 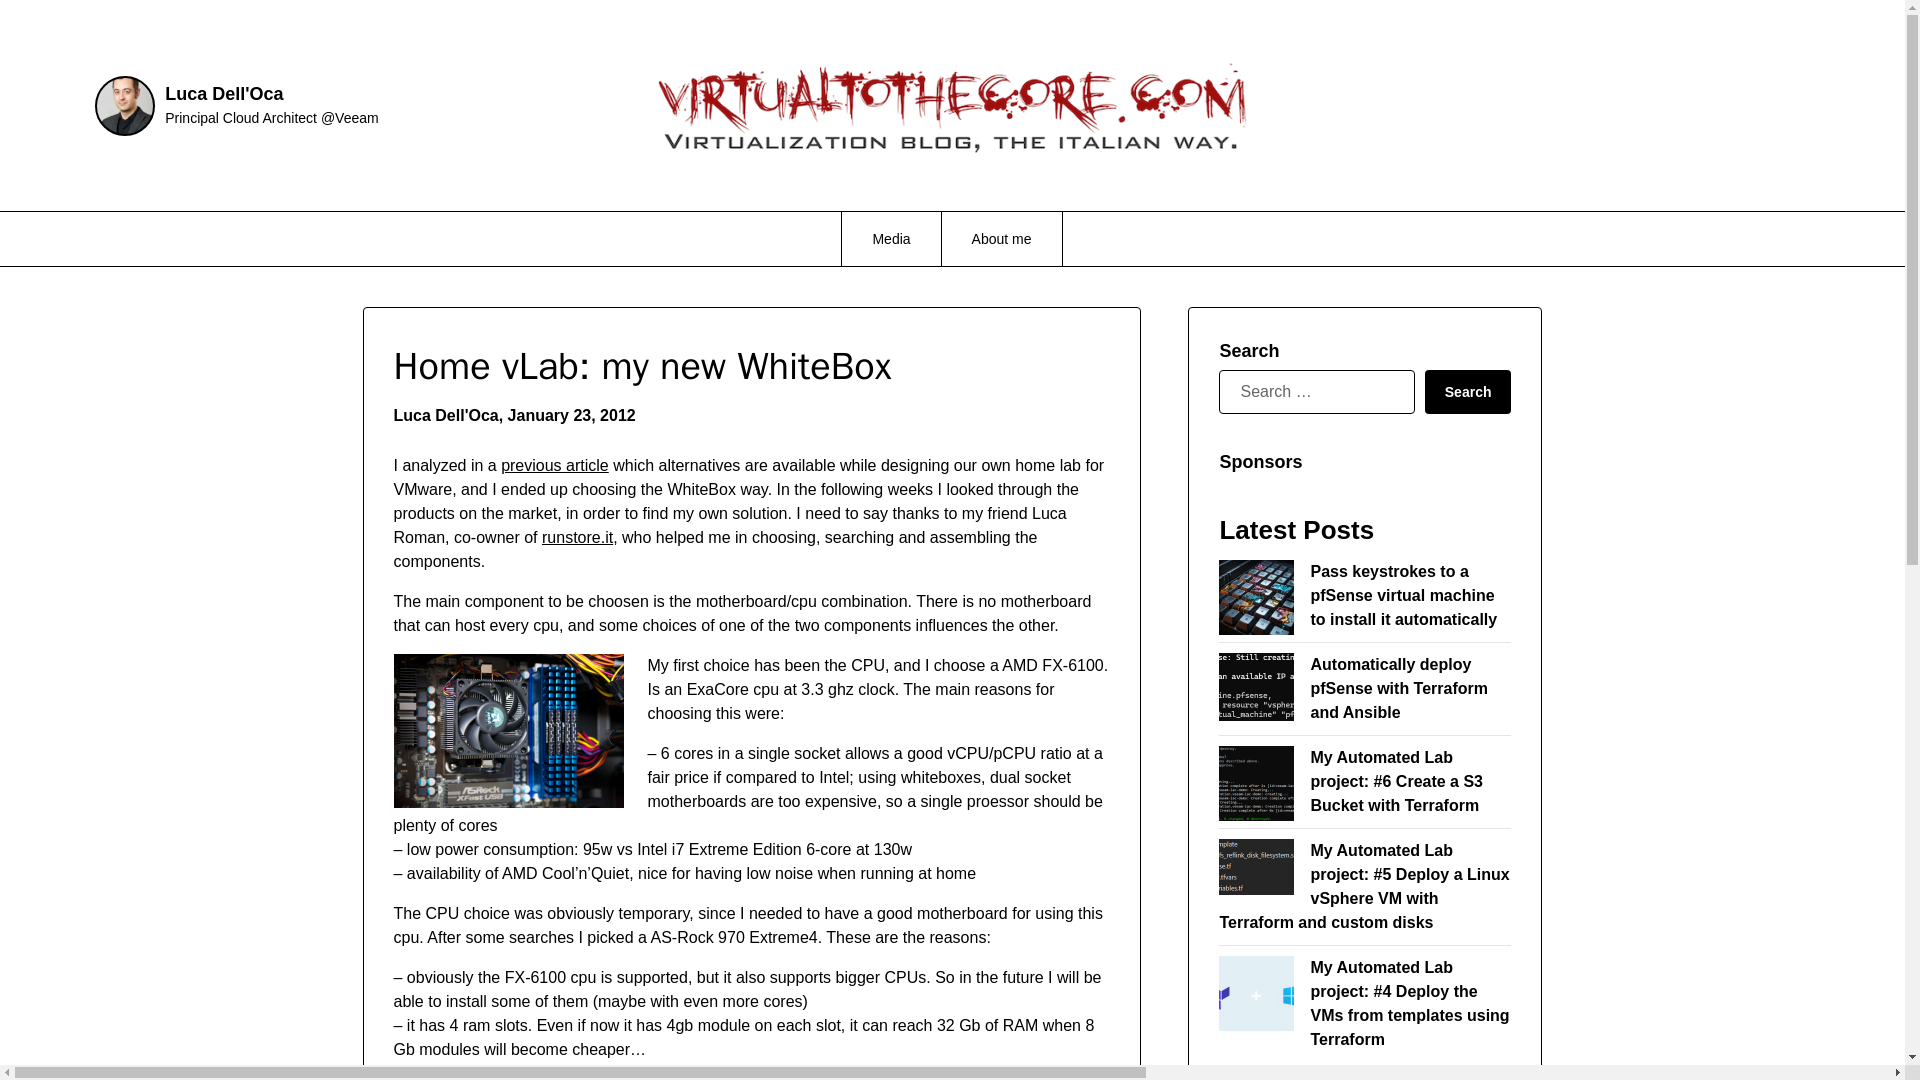 What do you see at coordinates (571, 1072) in the screenshot?
I see `IOMMU` at bounding box center [571, 1072].